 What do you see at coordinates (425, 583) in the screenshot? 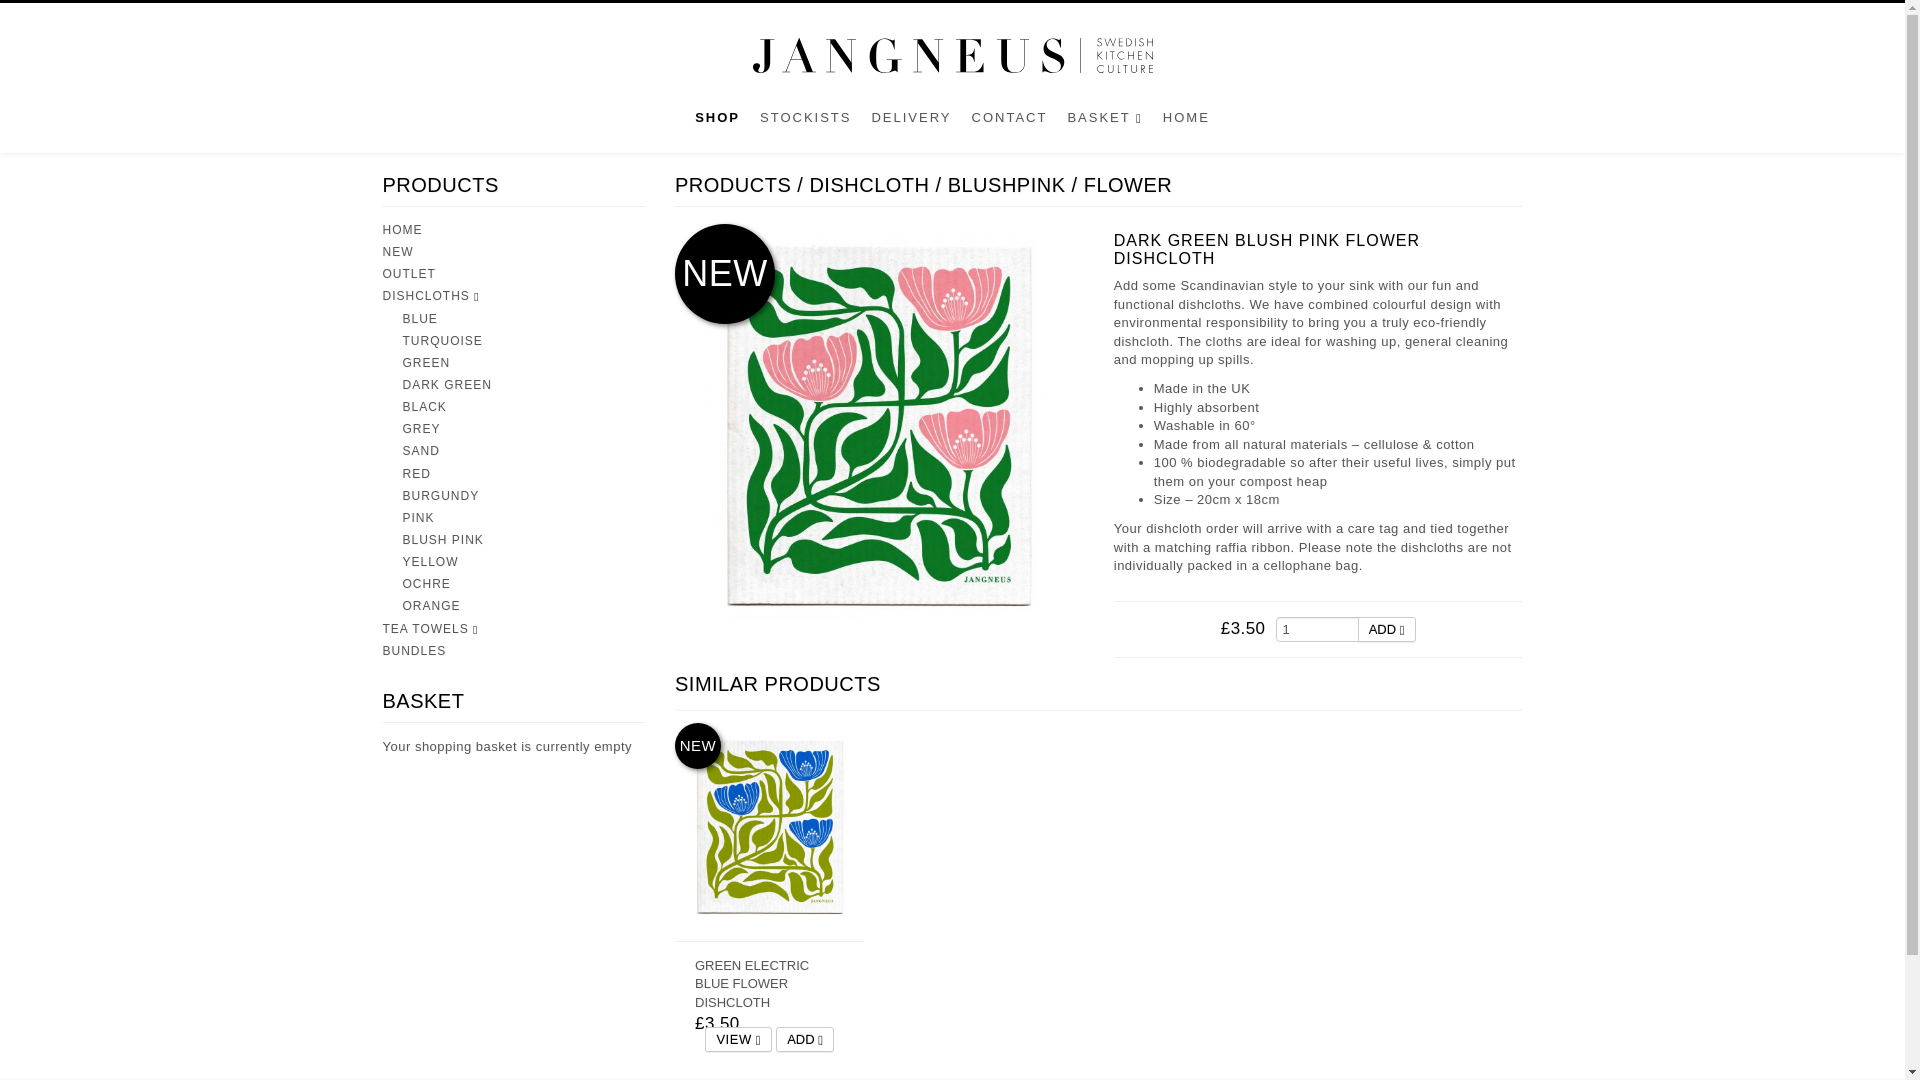
I see `OCHRE` at bounding box center [425, 583].